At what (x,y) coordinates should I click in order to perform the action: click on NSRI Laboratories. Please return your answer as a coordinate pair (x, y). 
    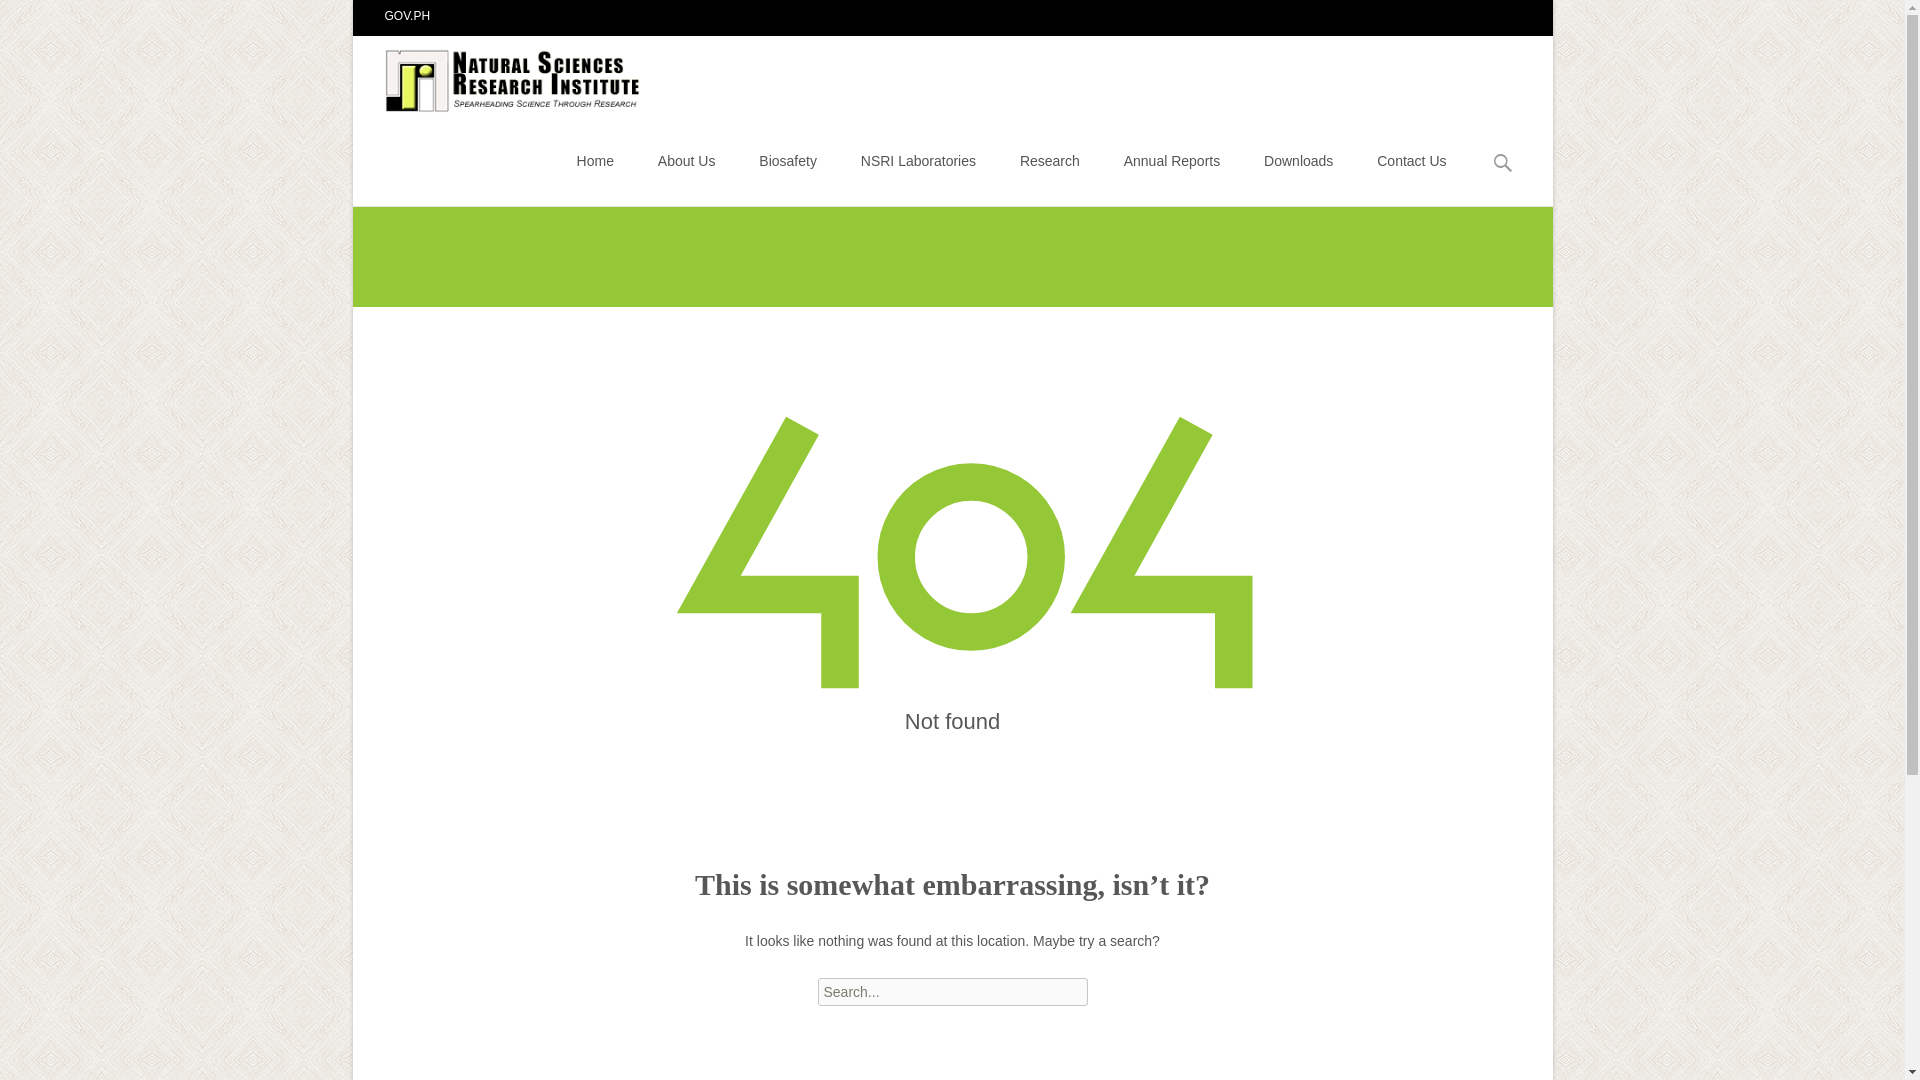
    Looking at the image, I should click on (918, 160).